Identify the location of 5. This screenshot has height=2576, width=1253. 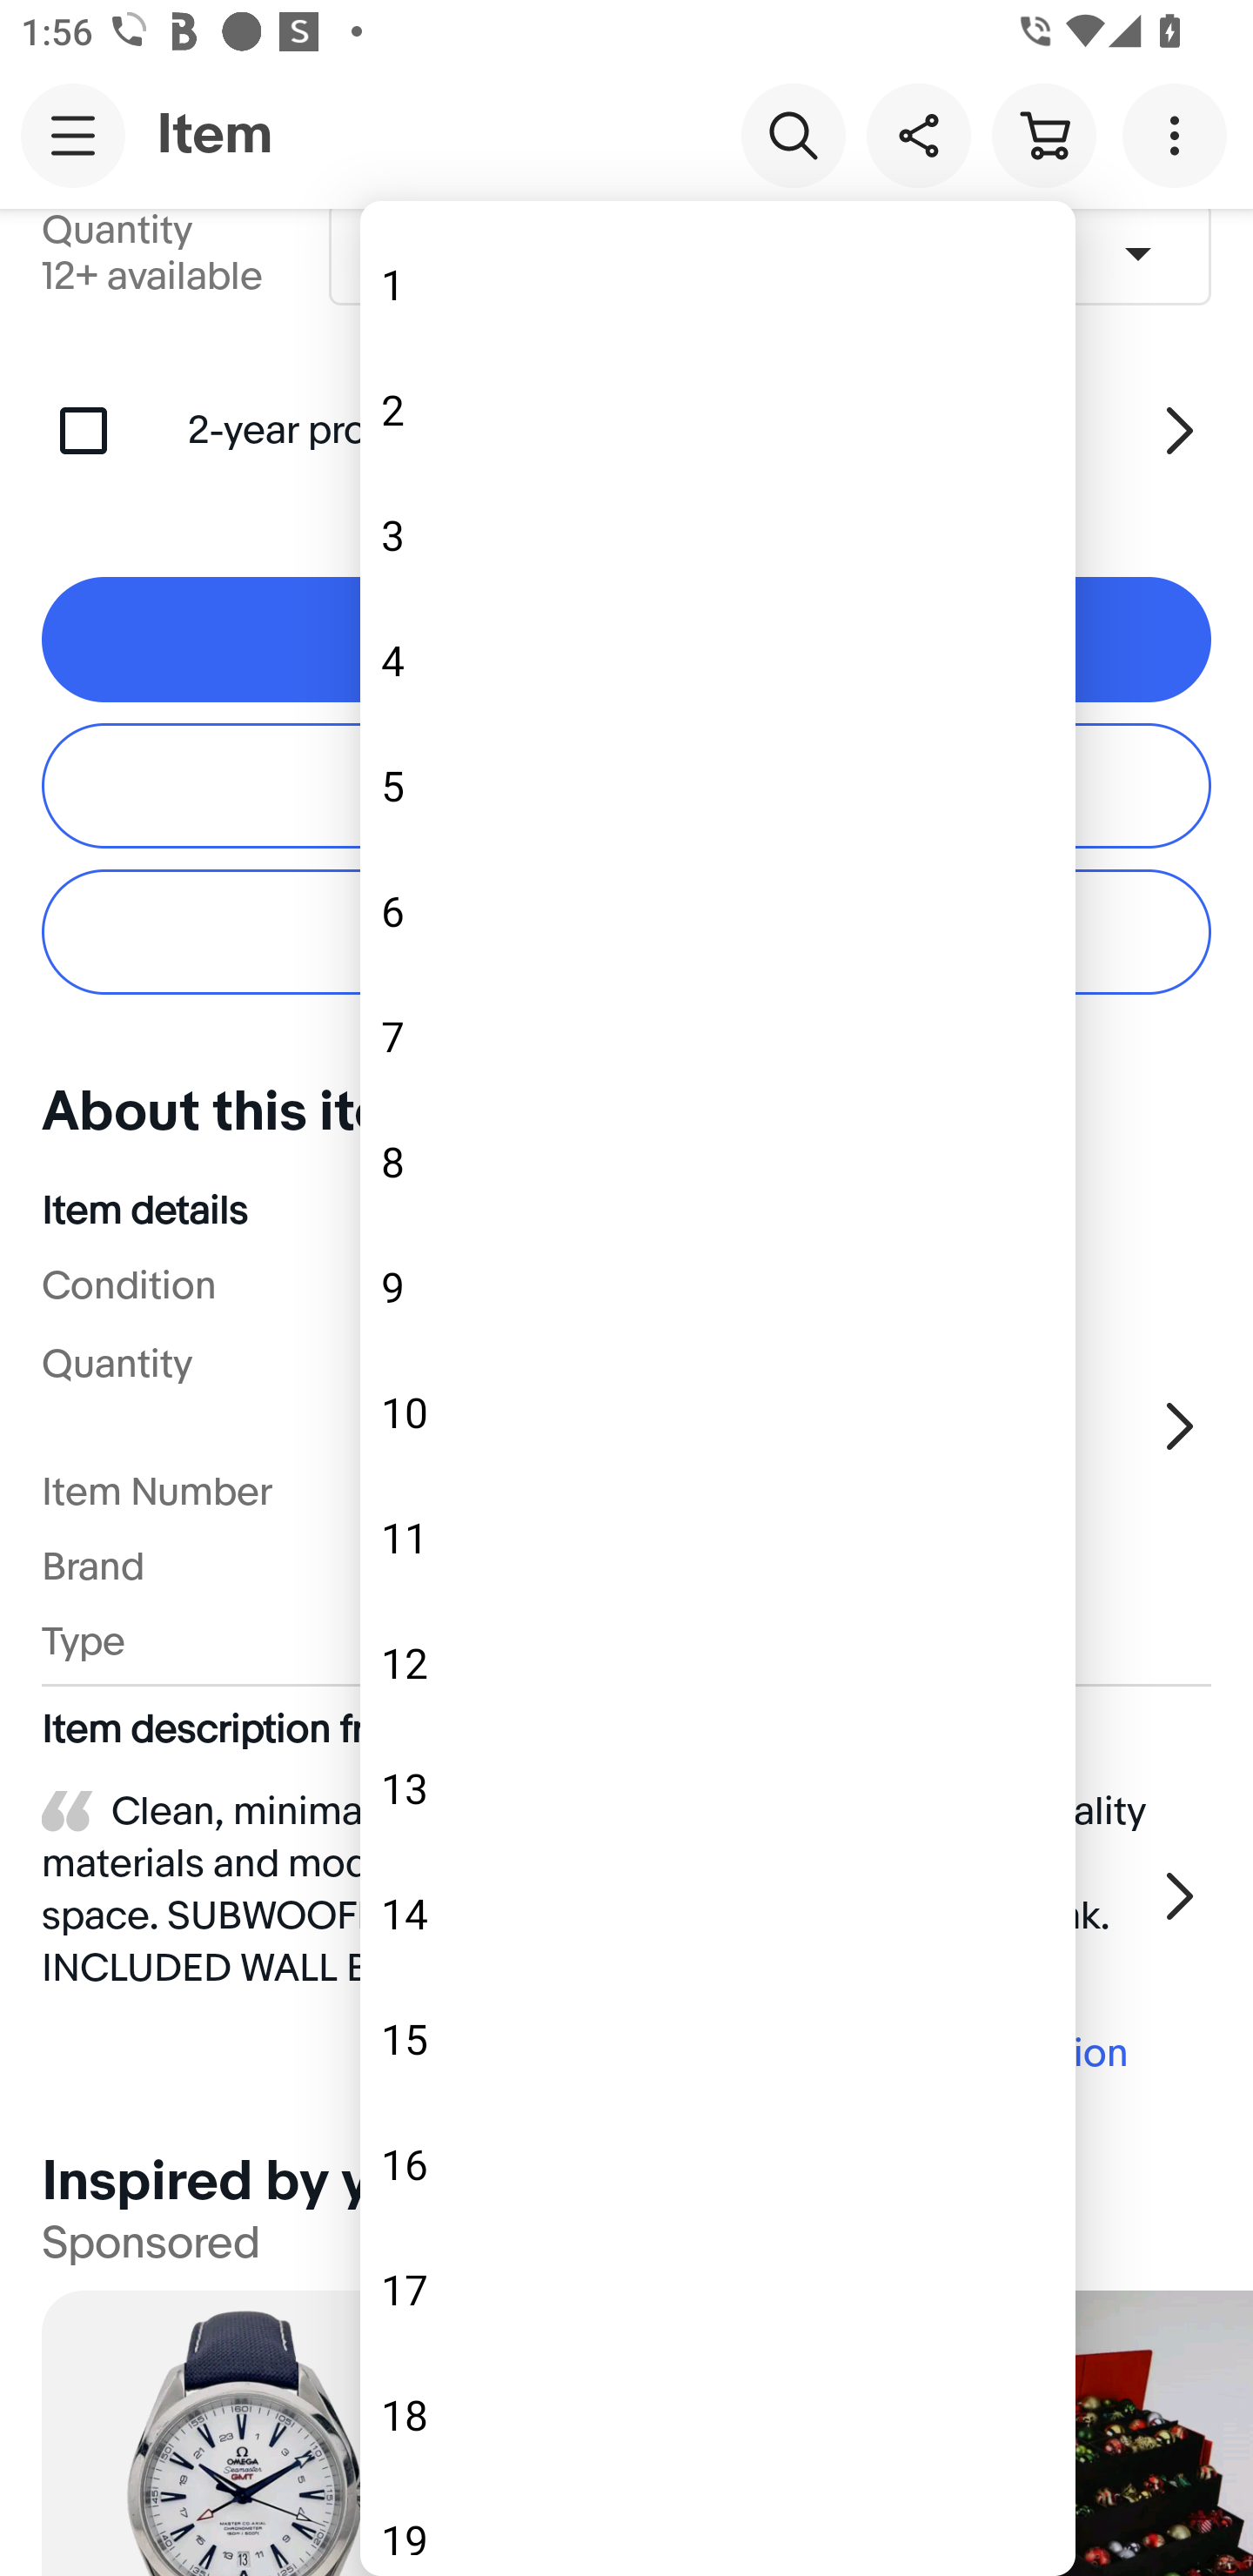
(717, 785).